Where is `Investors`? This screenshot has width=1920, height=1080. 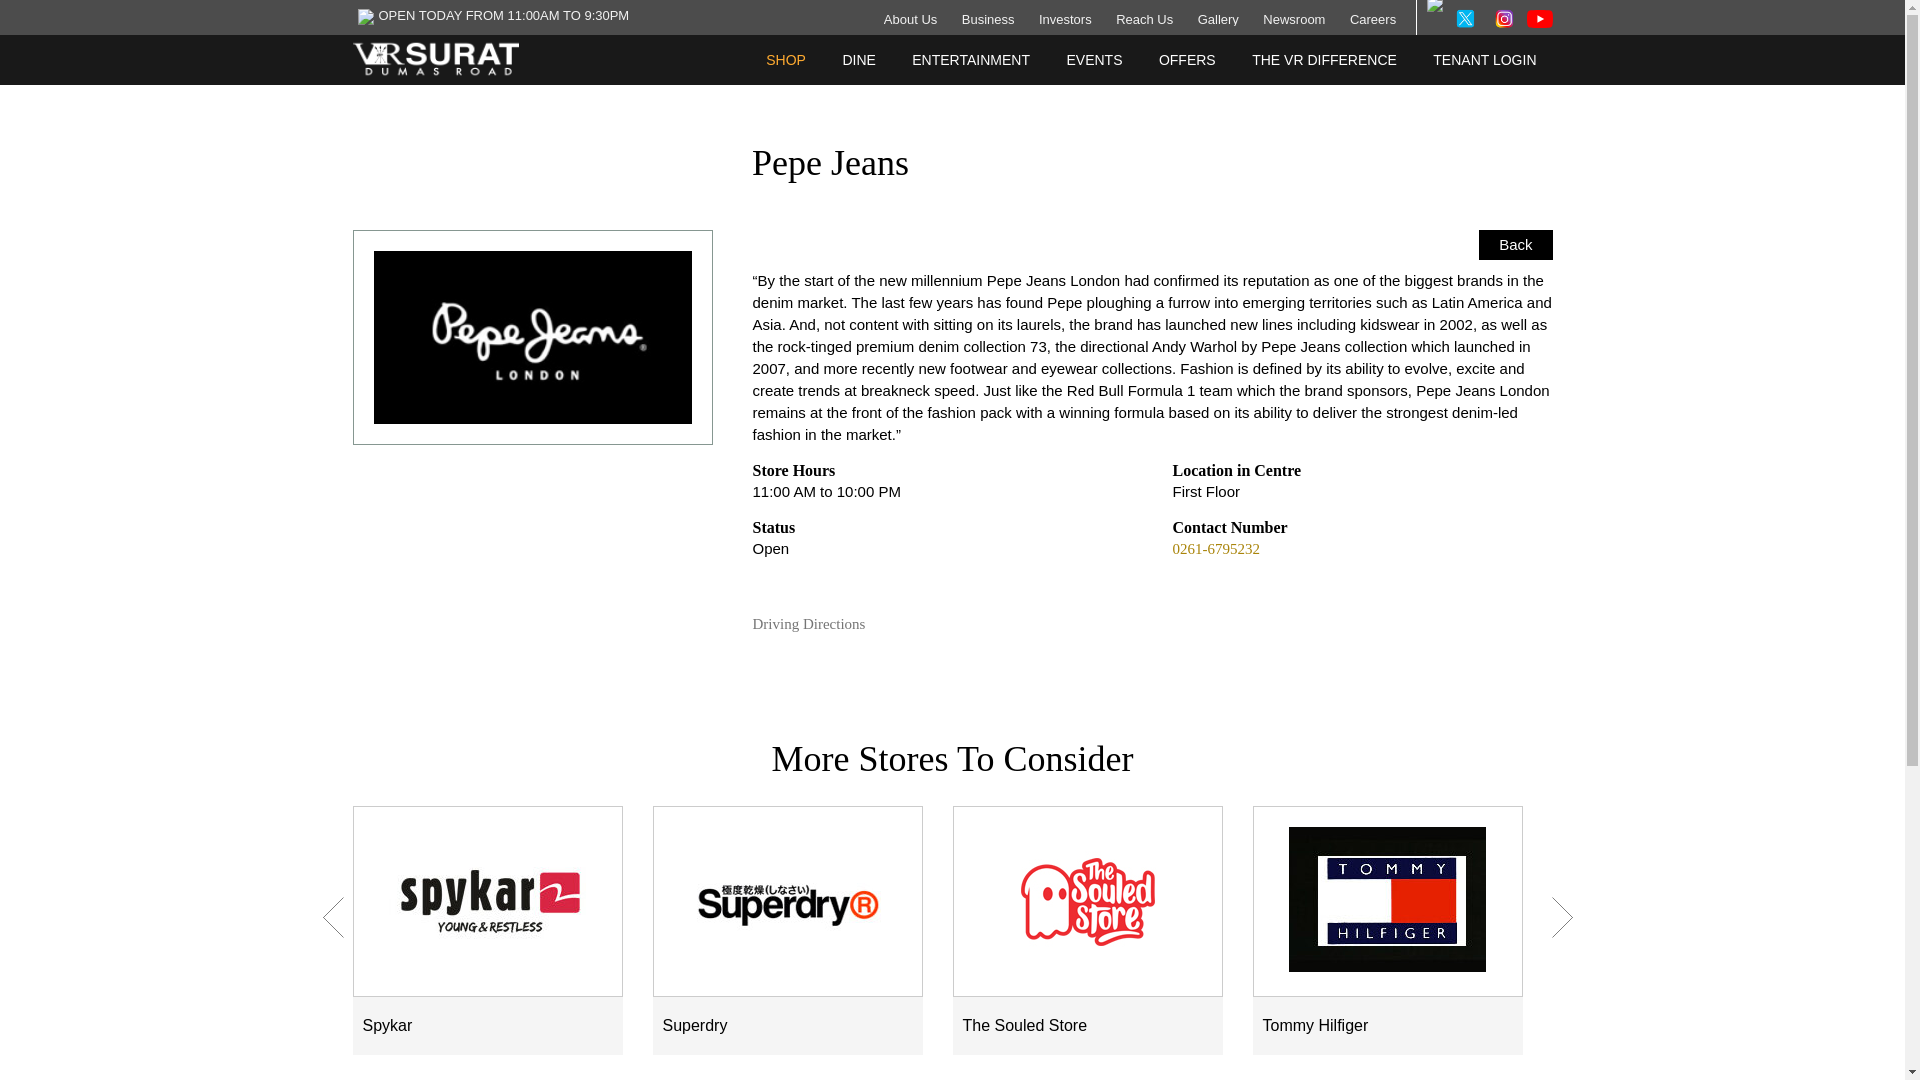
Investors is located at coordinates (1065, 18).